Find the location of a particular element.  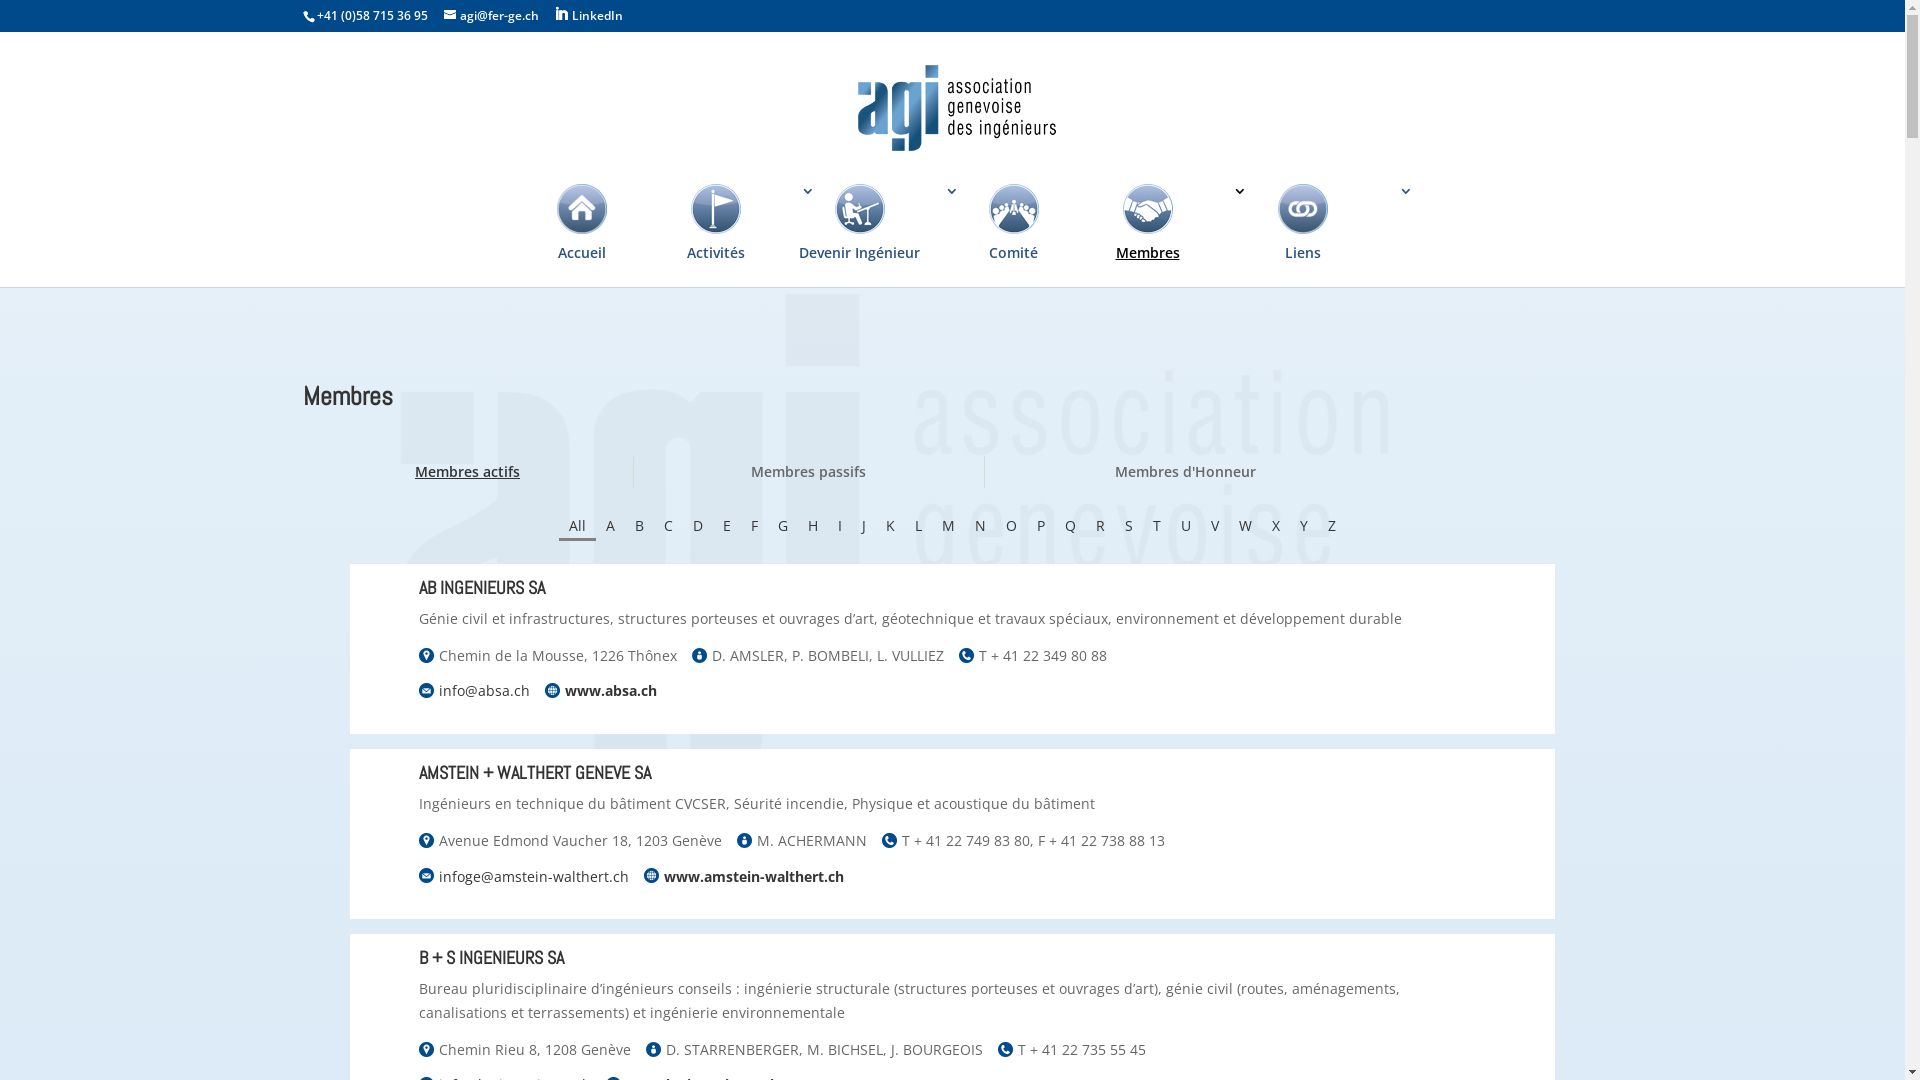

W is located at coordinates (1246, 526).